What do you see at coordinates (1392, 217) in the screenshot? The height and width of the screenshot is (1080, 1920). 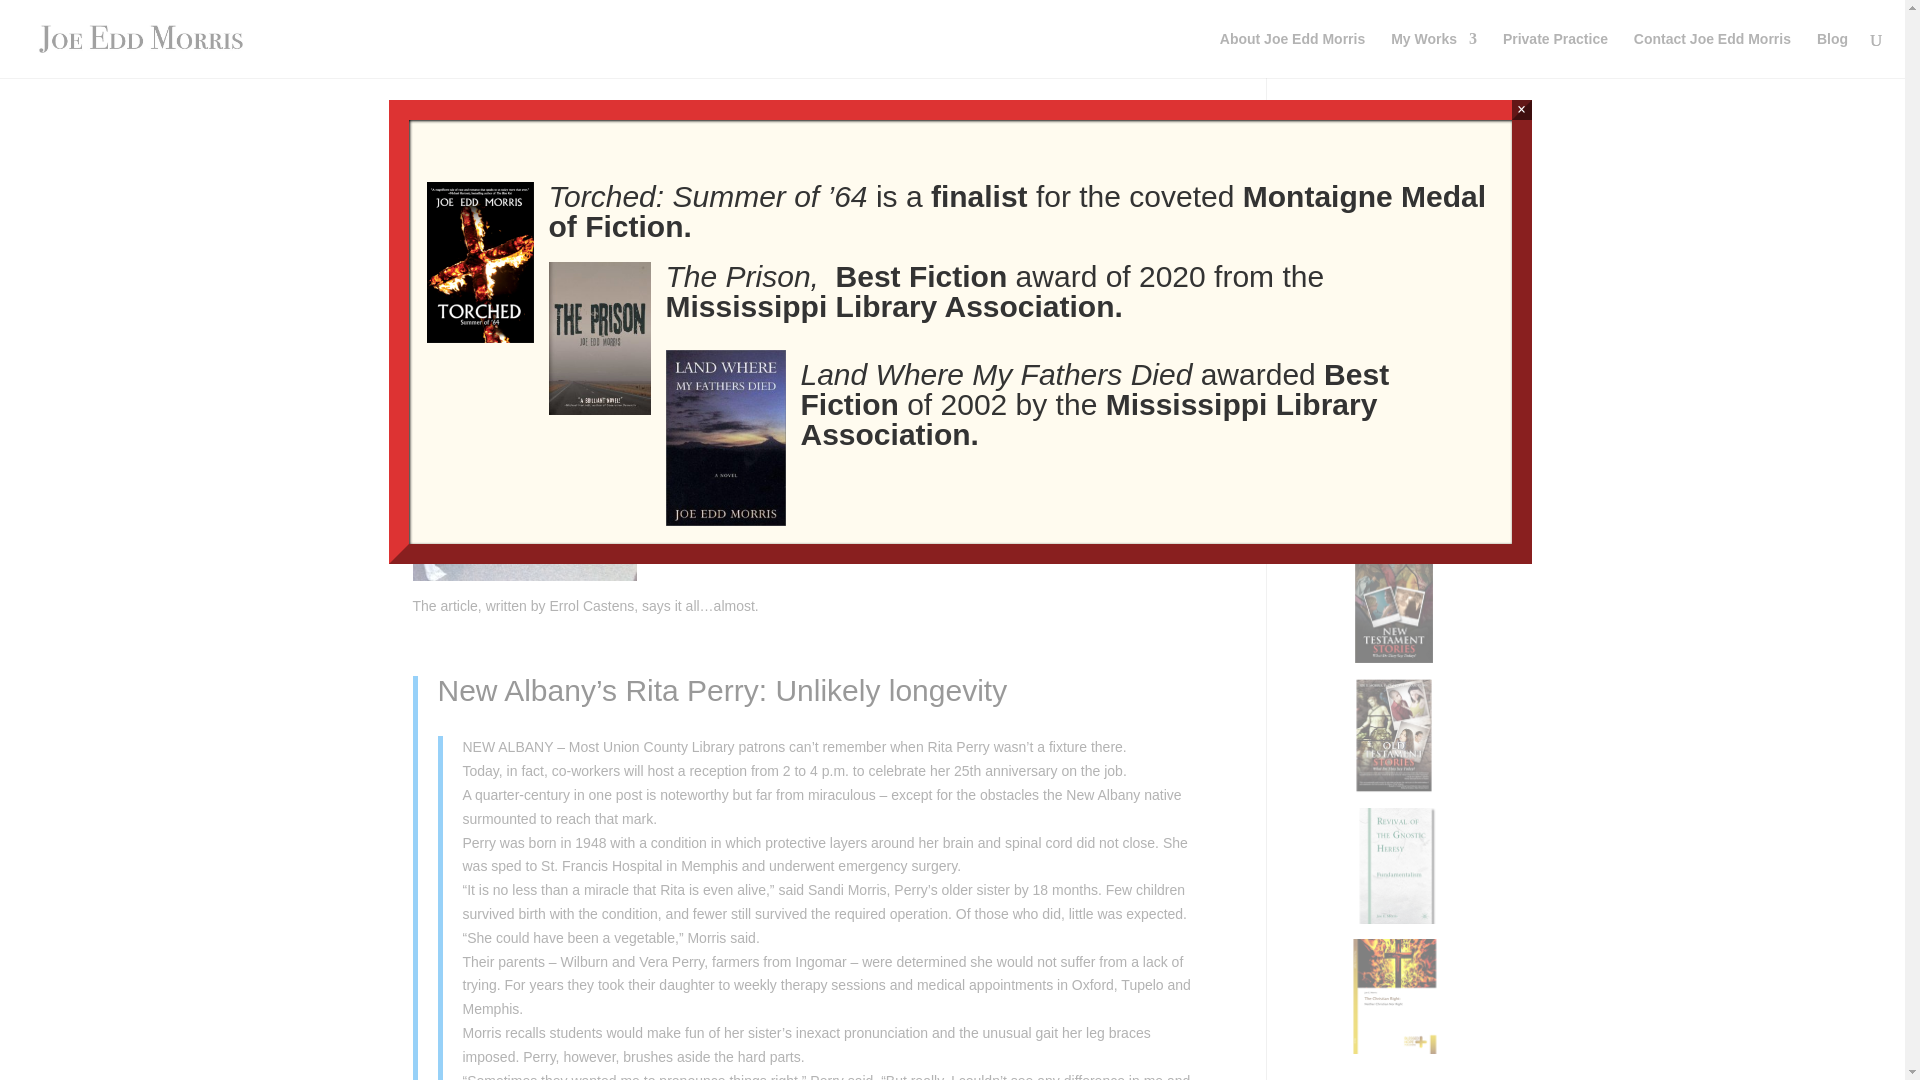 I see `Chavez Newsletter December, 2016 p.2` at bounding box center [1392, 217].